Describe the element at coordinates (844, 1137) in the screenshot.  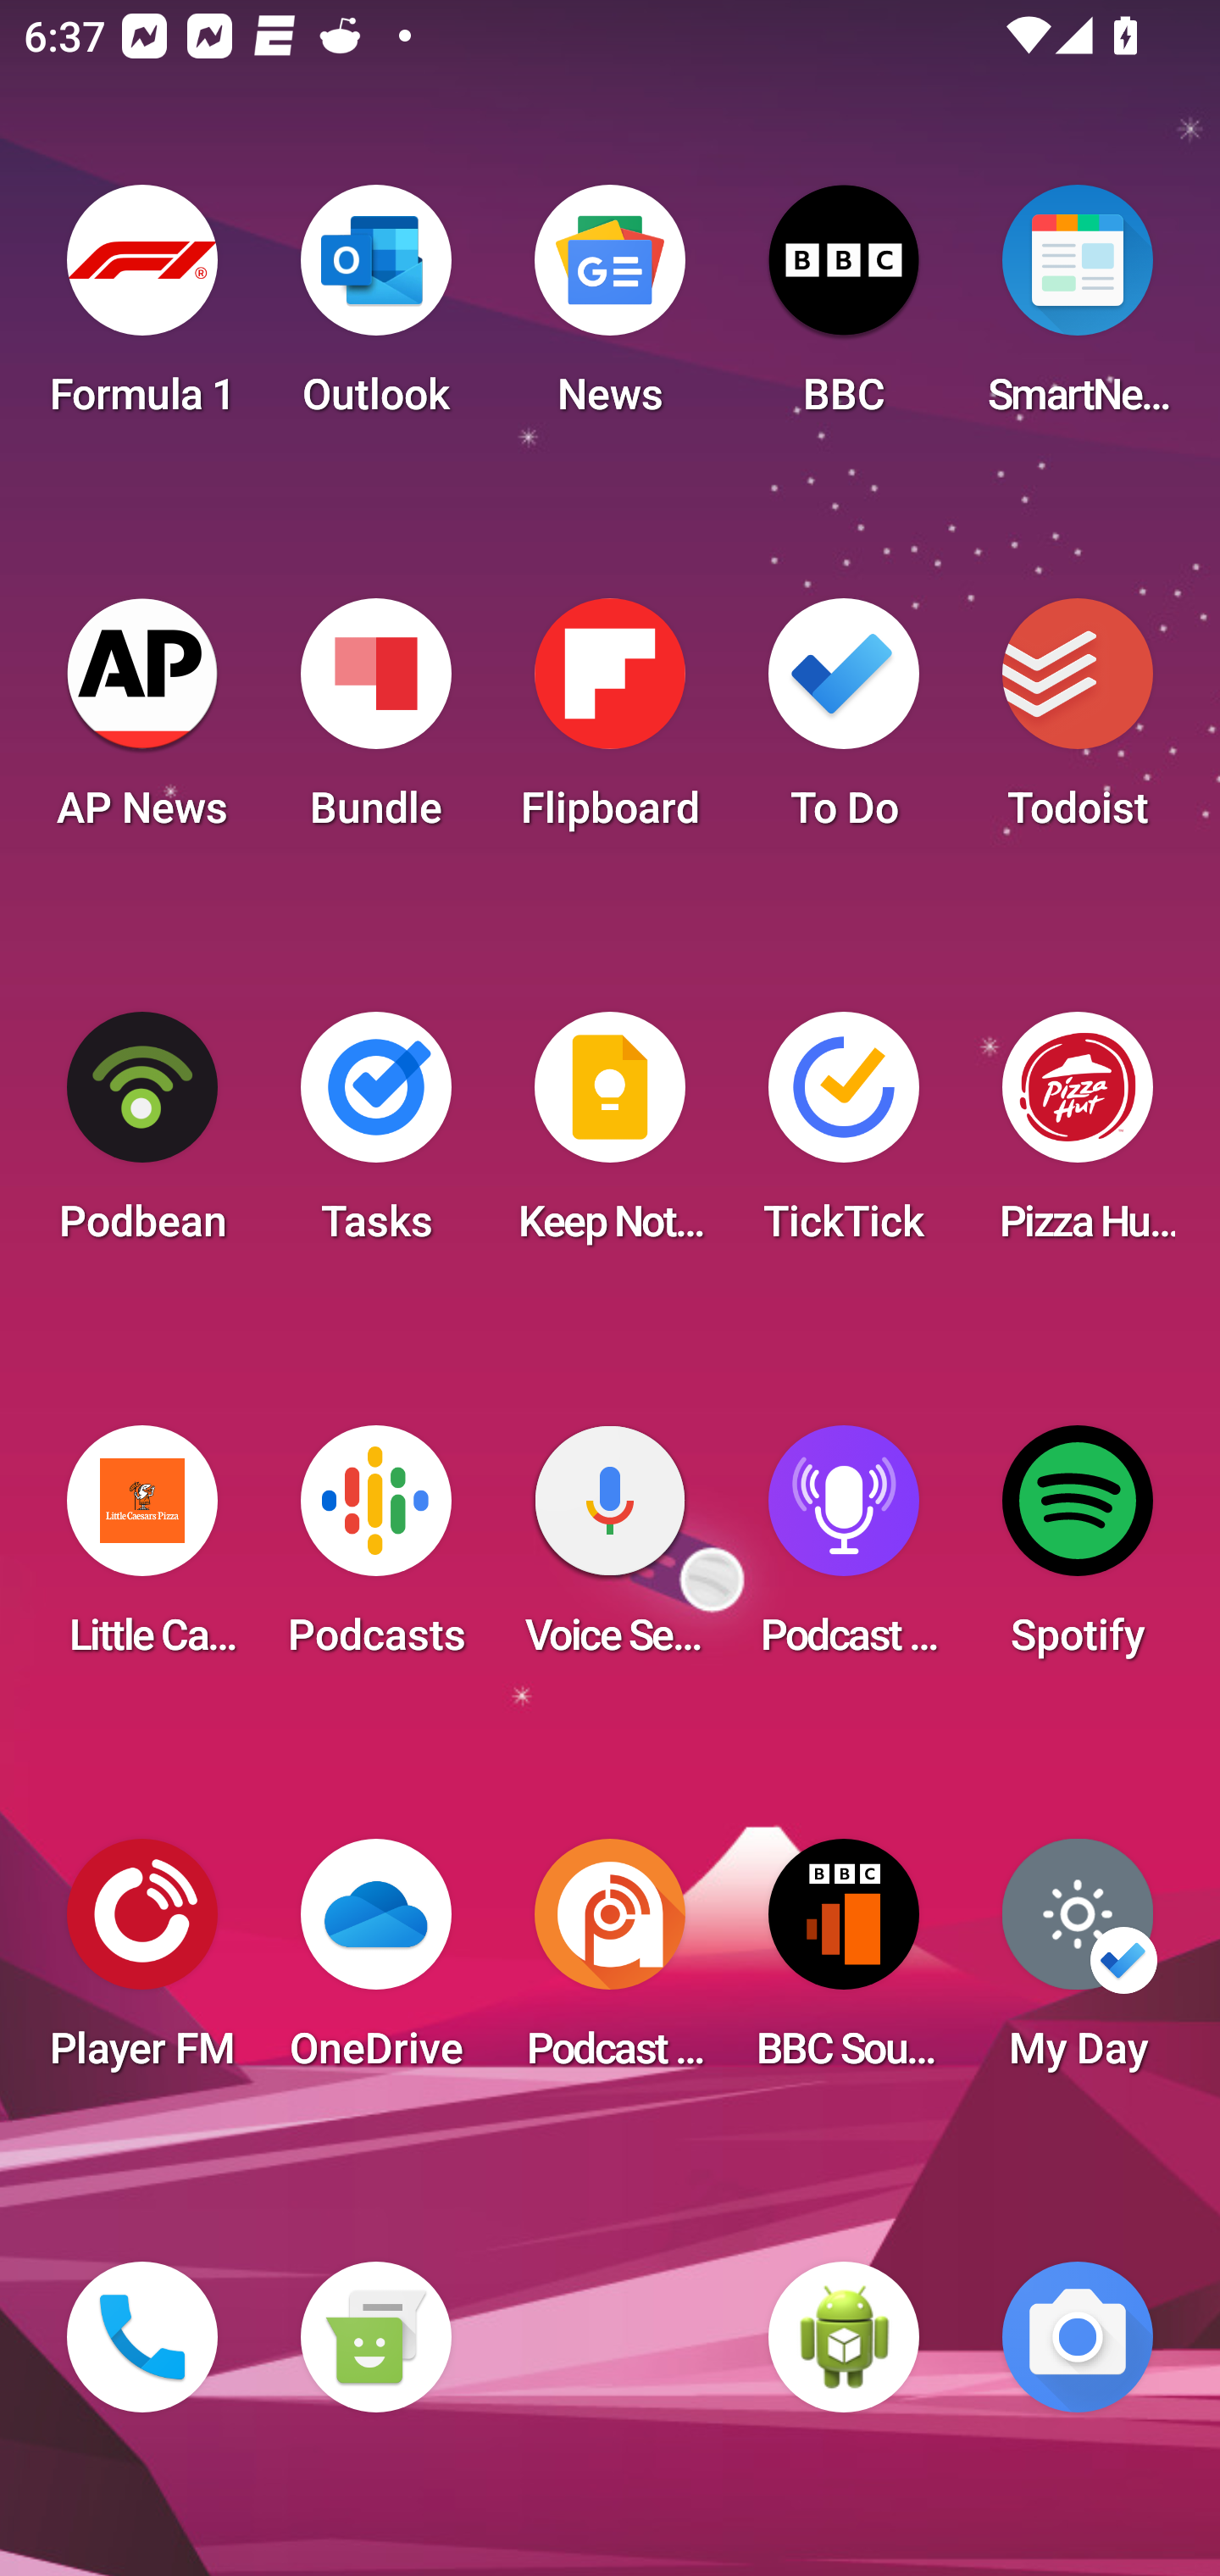
I see `TickTick` at that location.